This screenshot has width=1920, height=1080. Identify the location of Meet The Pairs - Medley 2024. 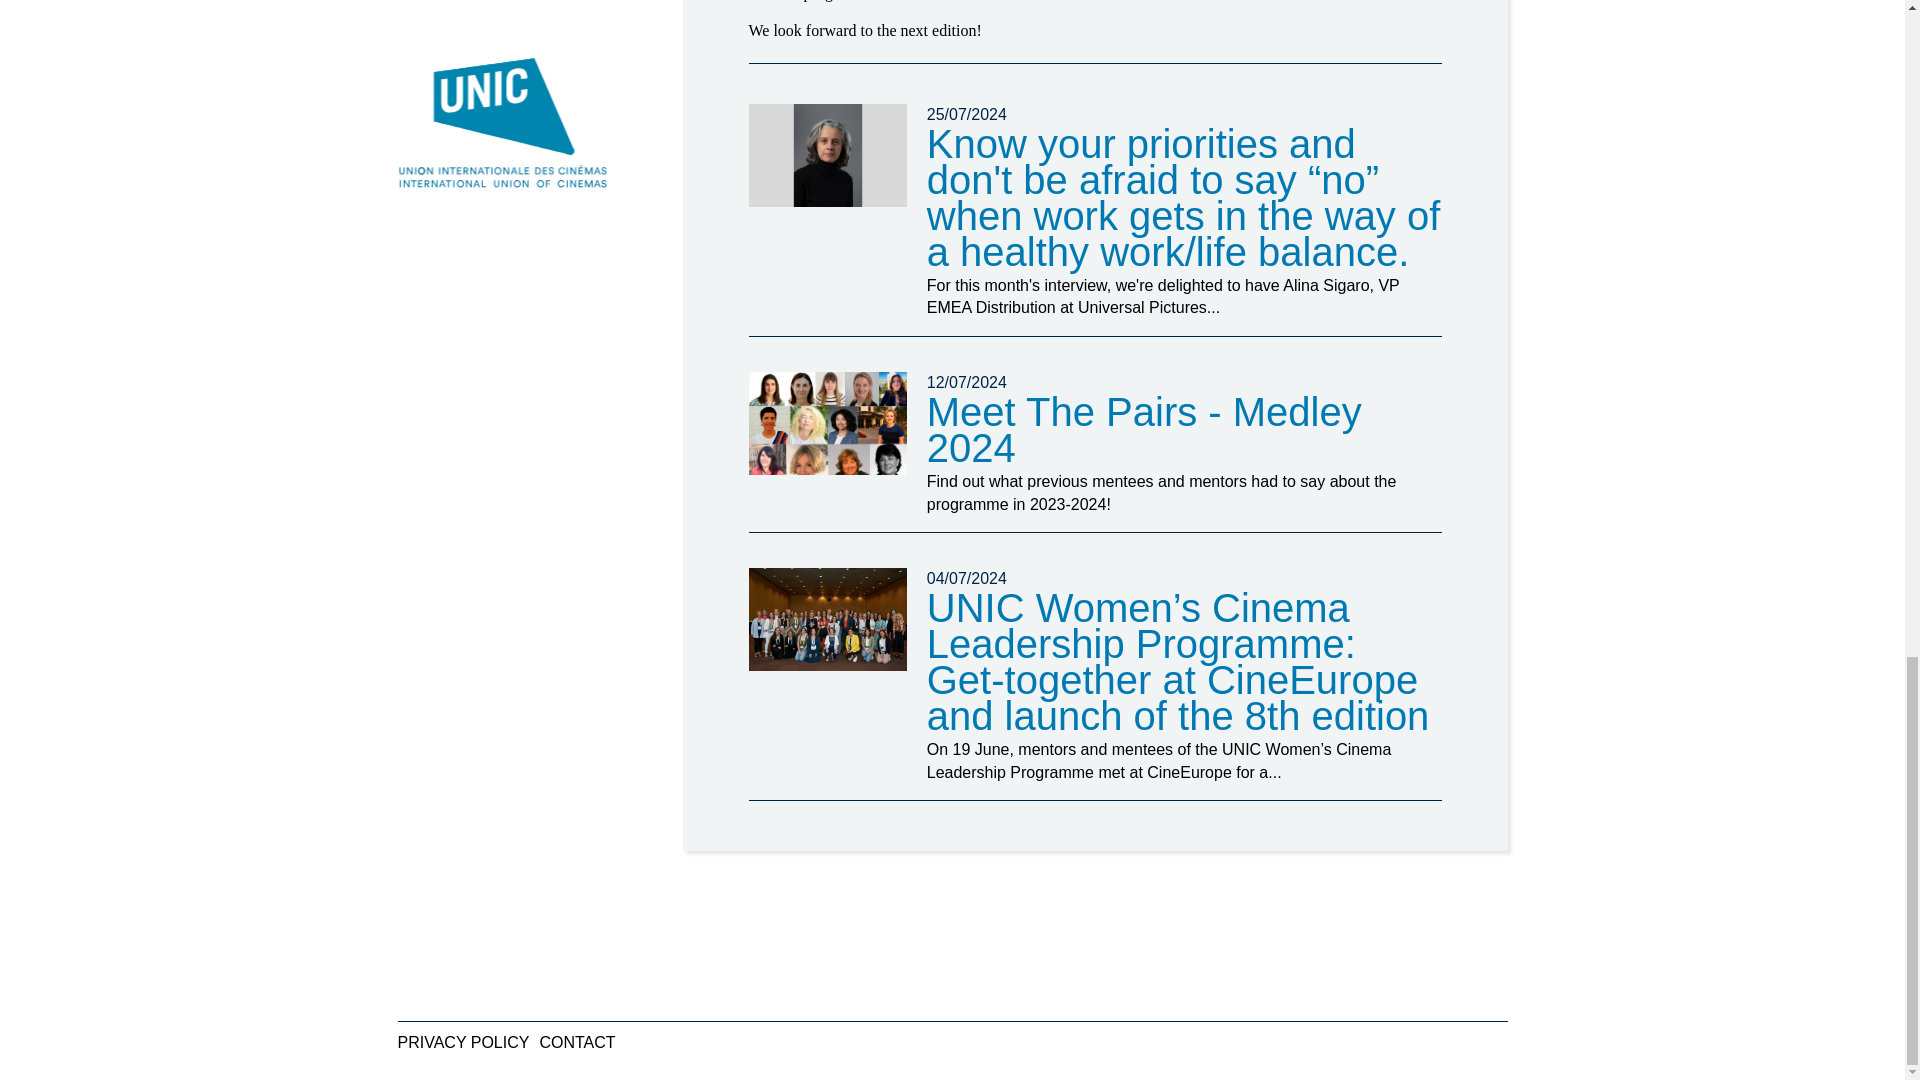
(827, 423).